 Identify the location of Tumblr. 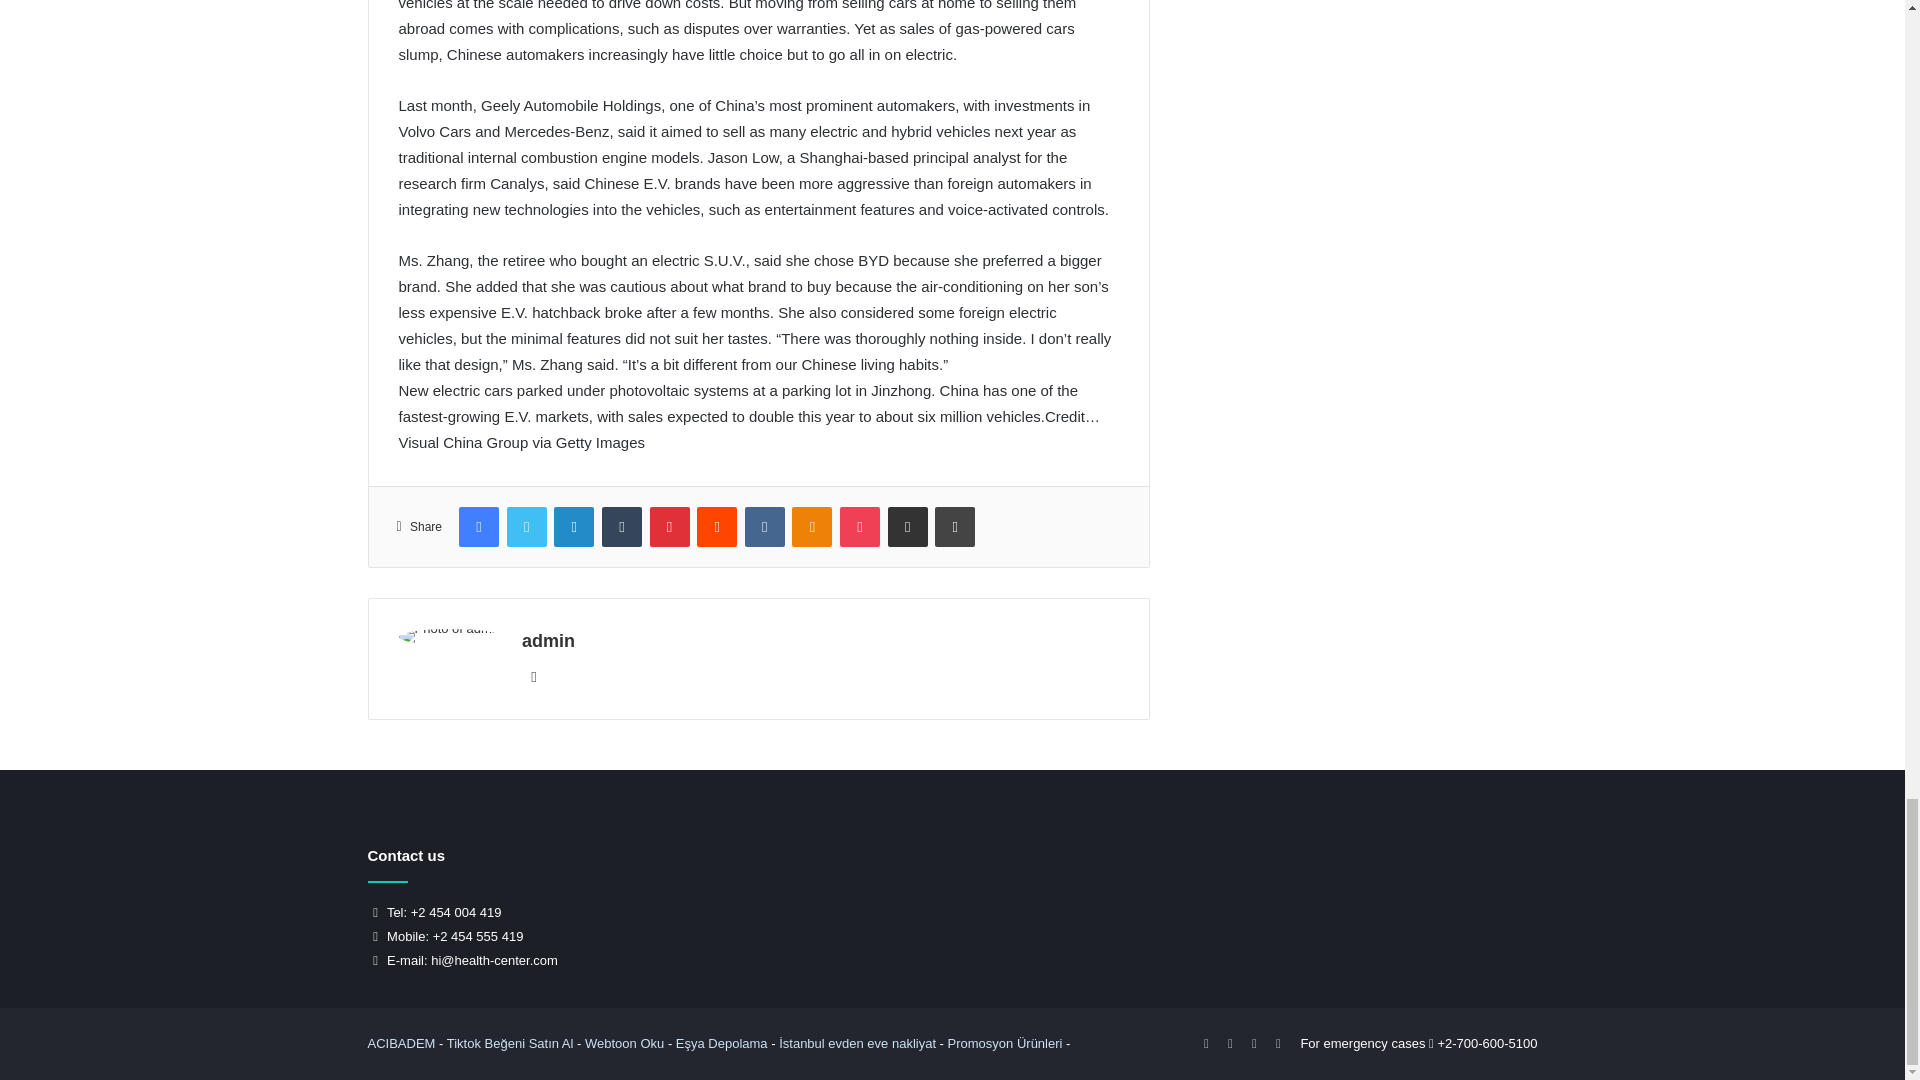
(622, 526).